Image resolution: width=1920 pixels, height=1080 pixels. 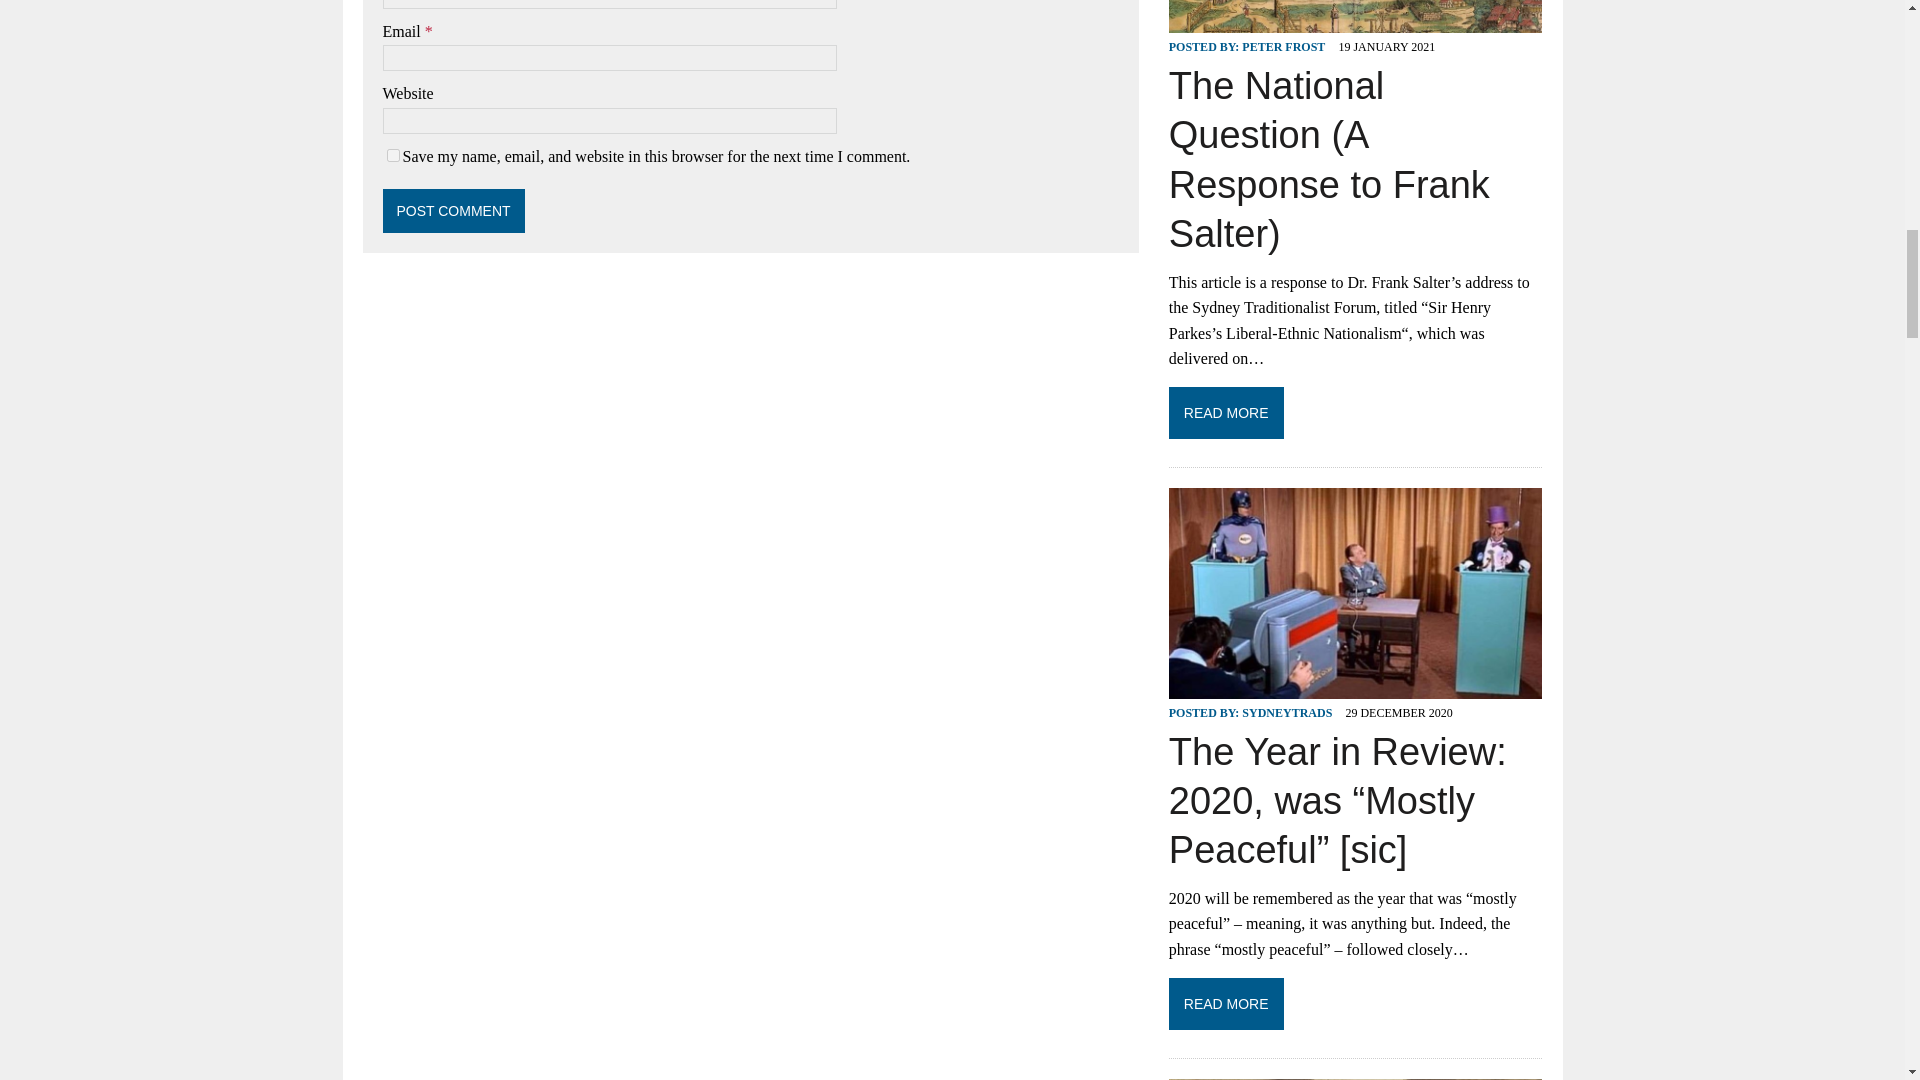 What do you see at coordinates (453, 211) in the screenshot?
I see `Post Comment` at bounding box center [453, 211].